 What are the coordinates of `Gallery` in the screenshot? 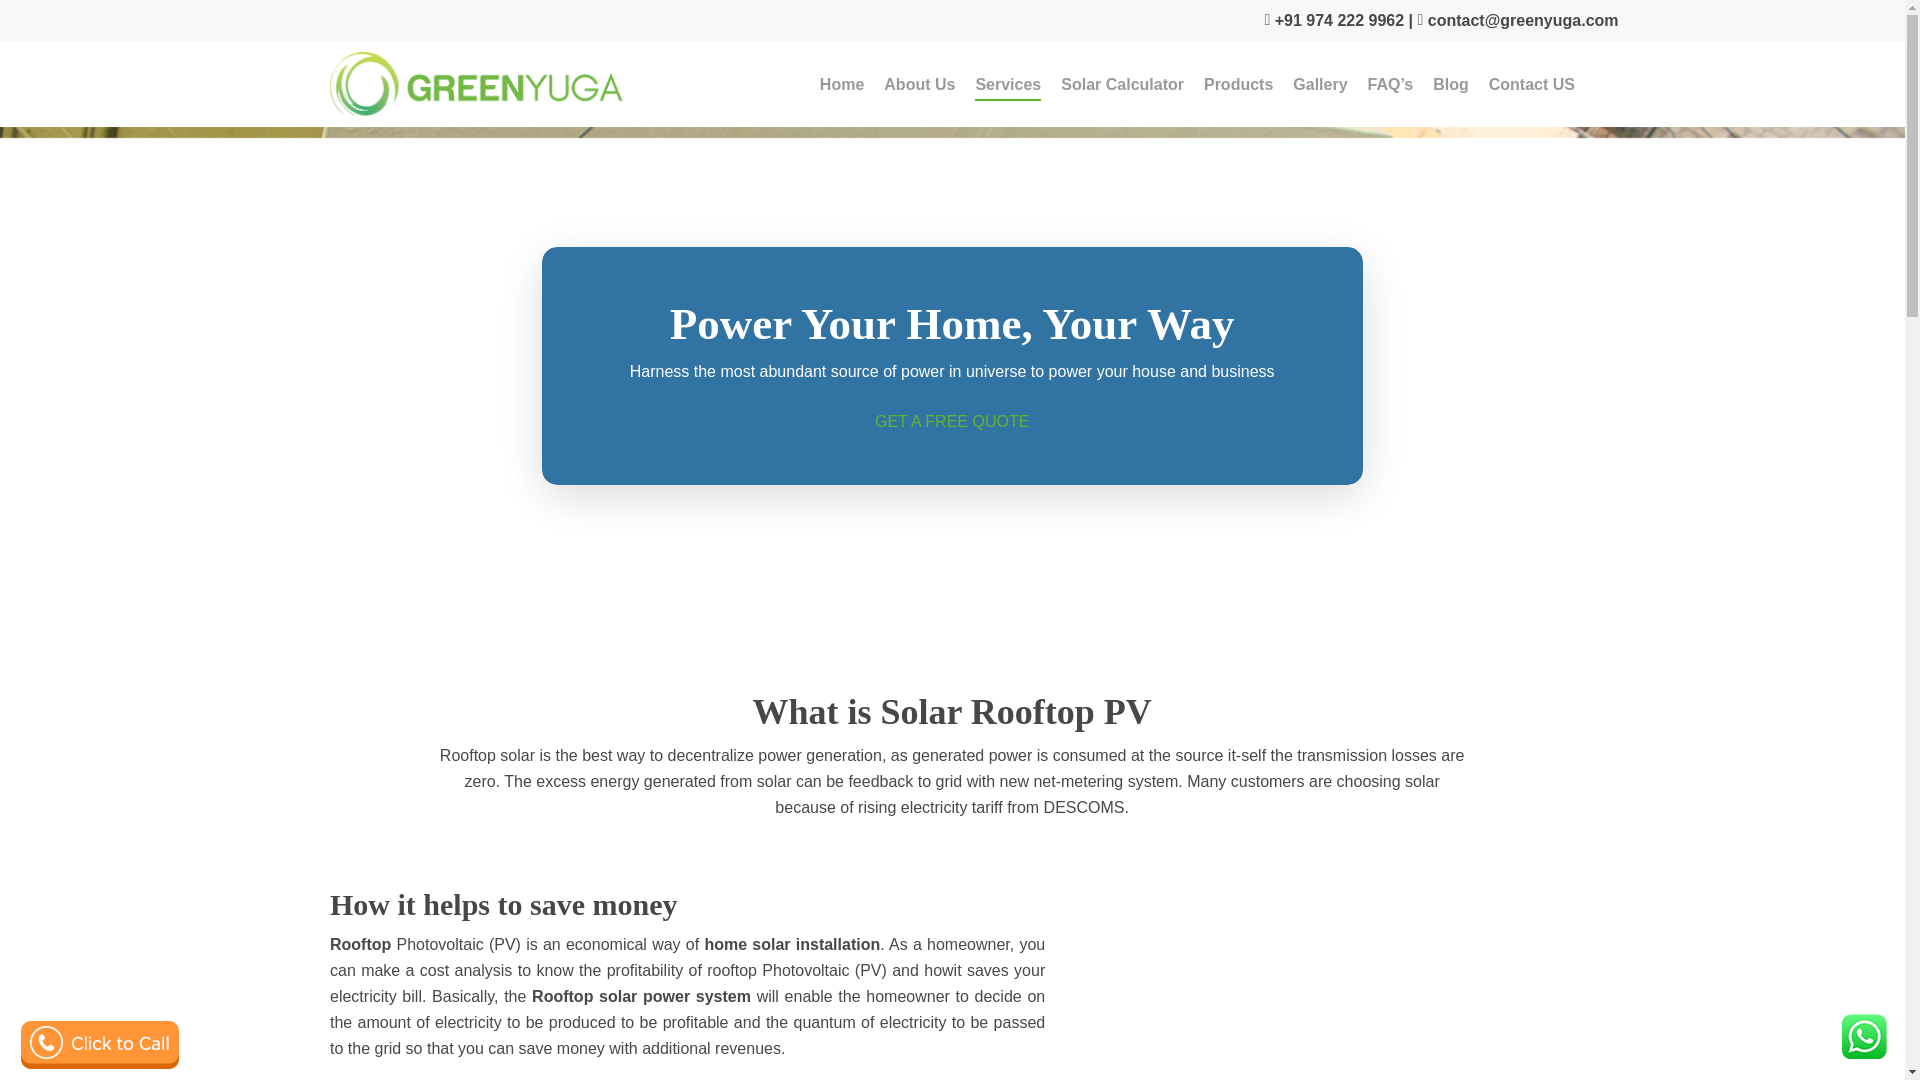 It's located at (1320, 85).